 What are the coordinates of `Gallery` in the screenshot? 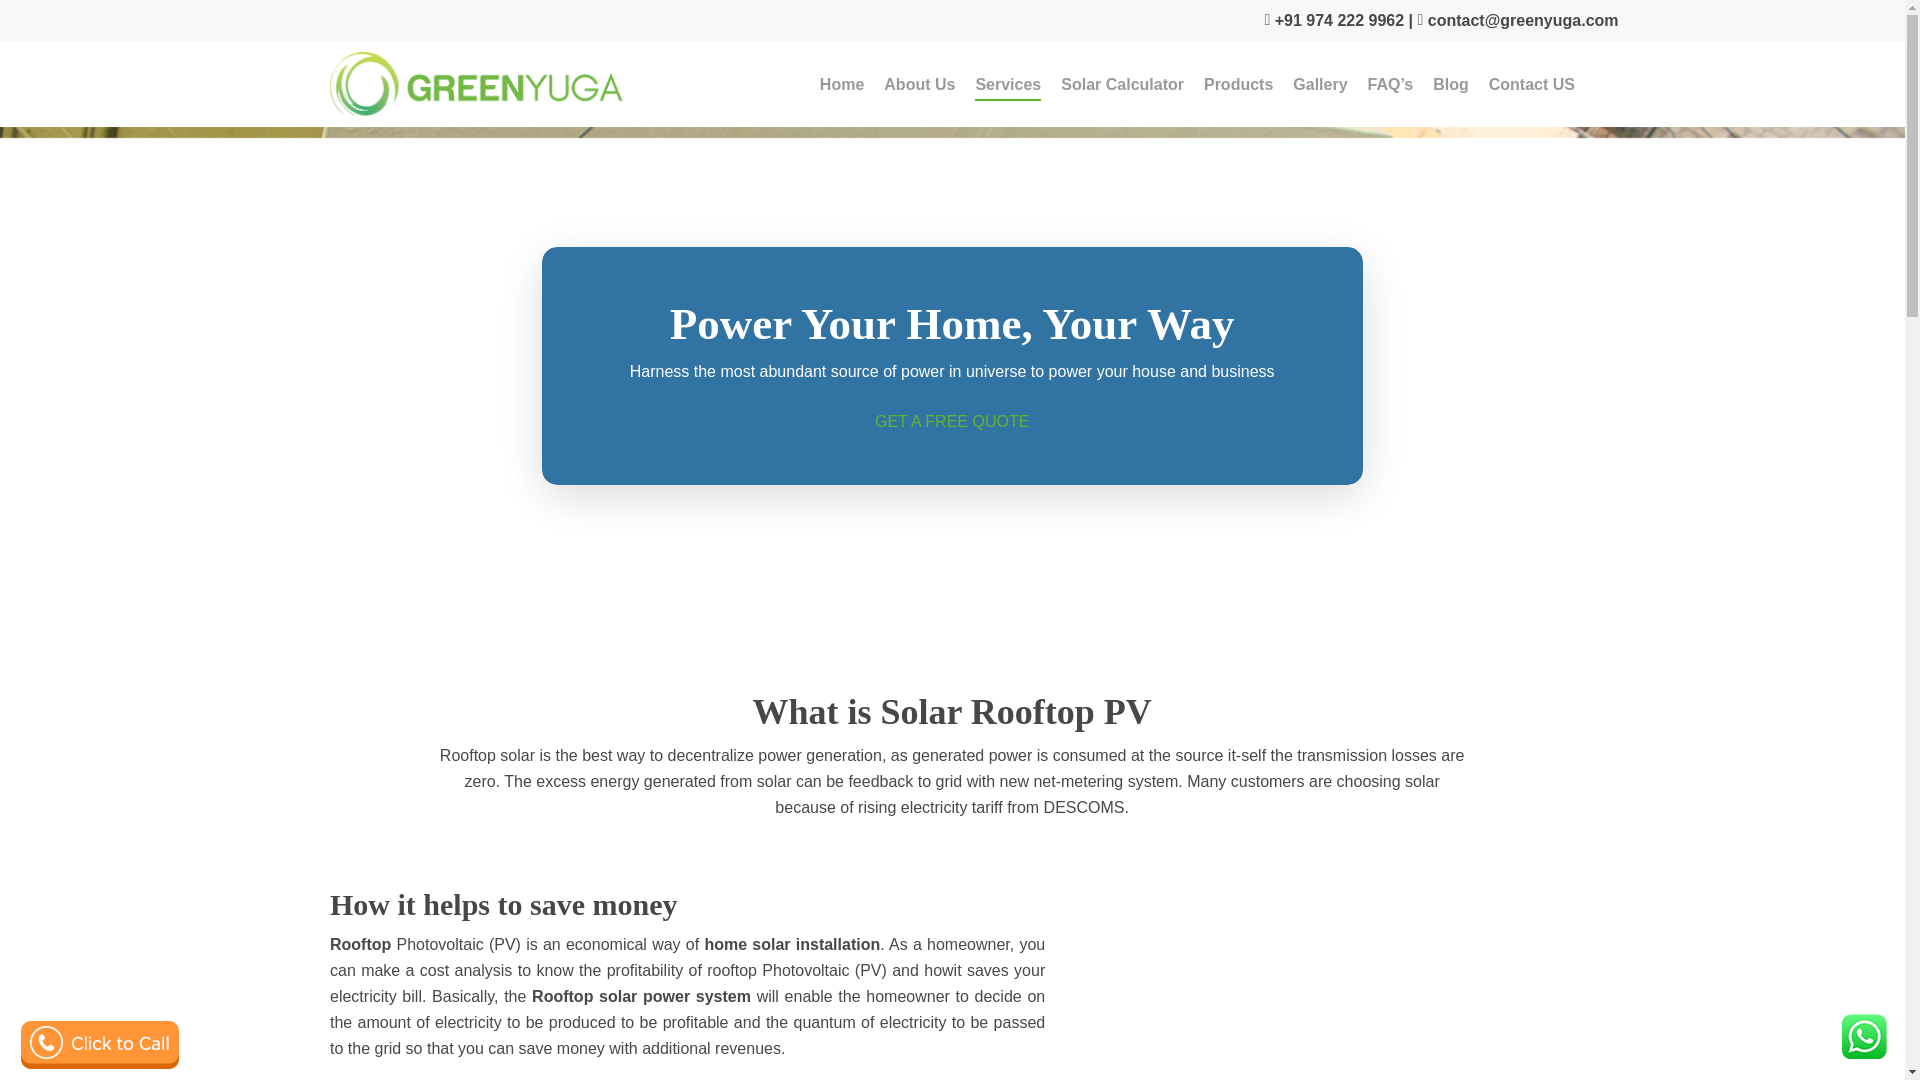 It's located at (1320, 85).